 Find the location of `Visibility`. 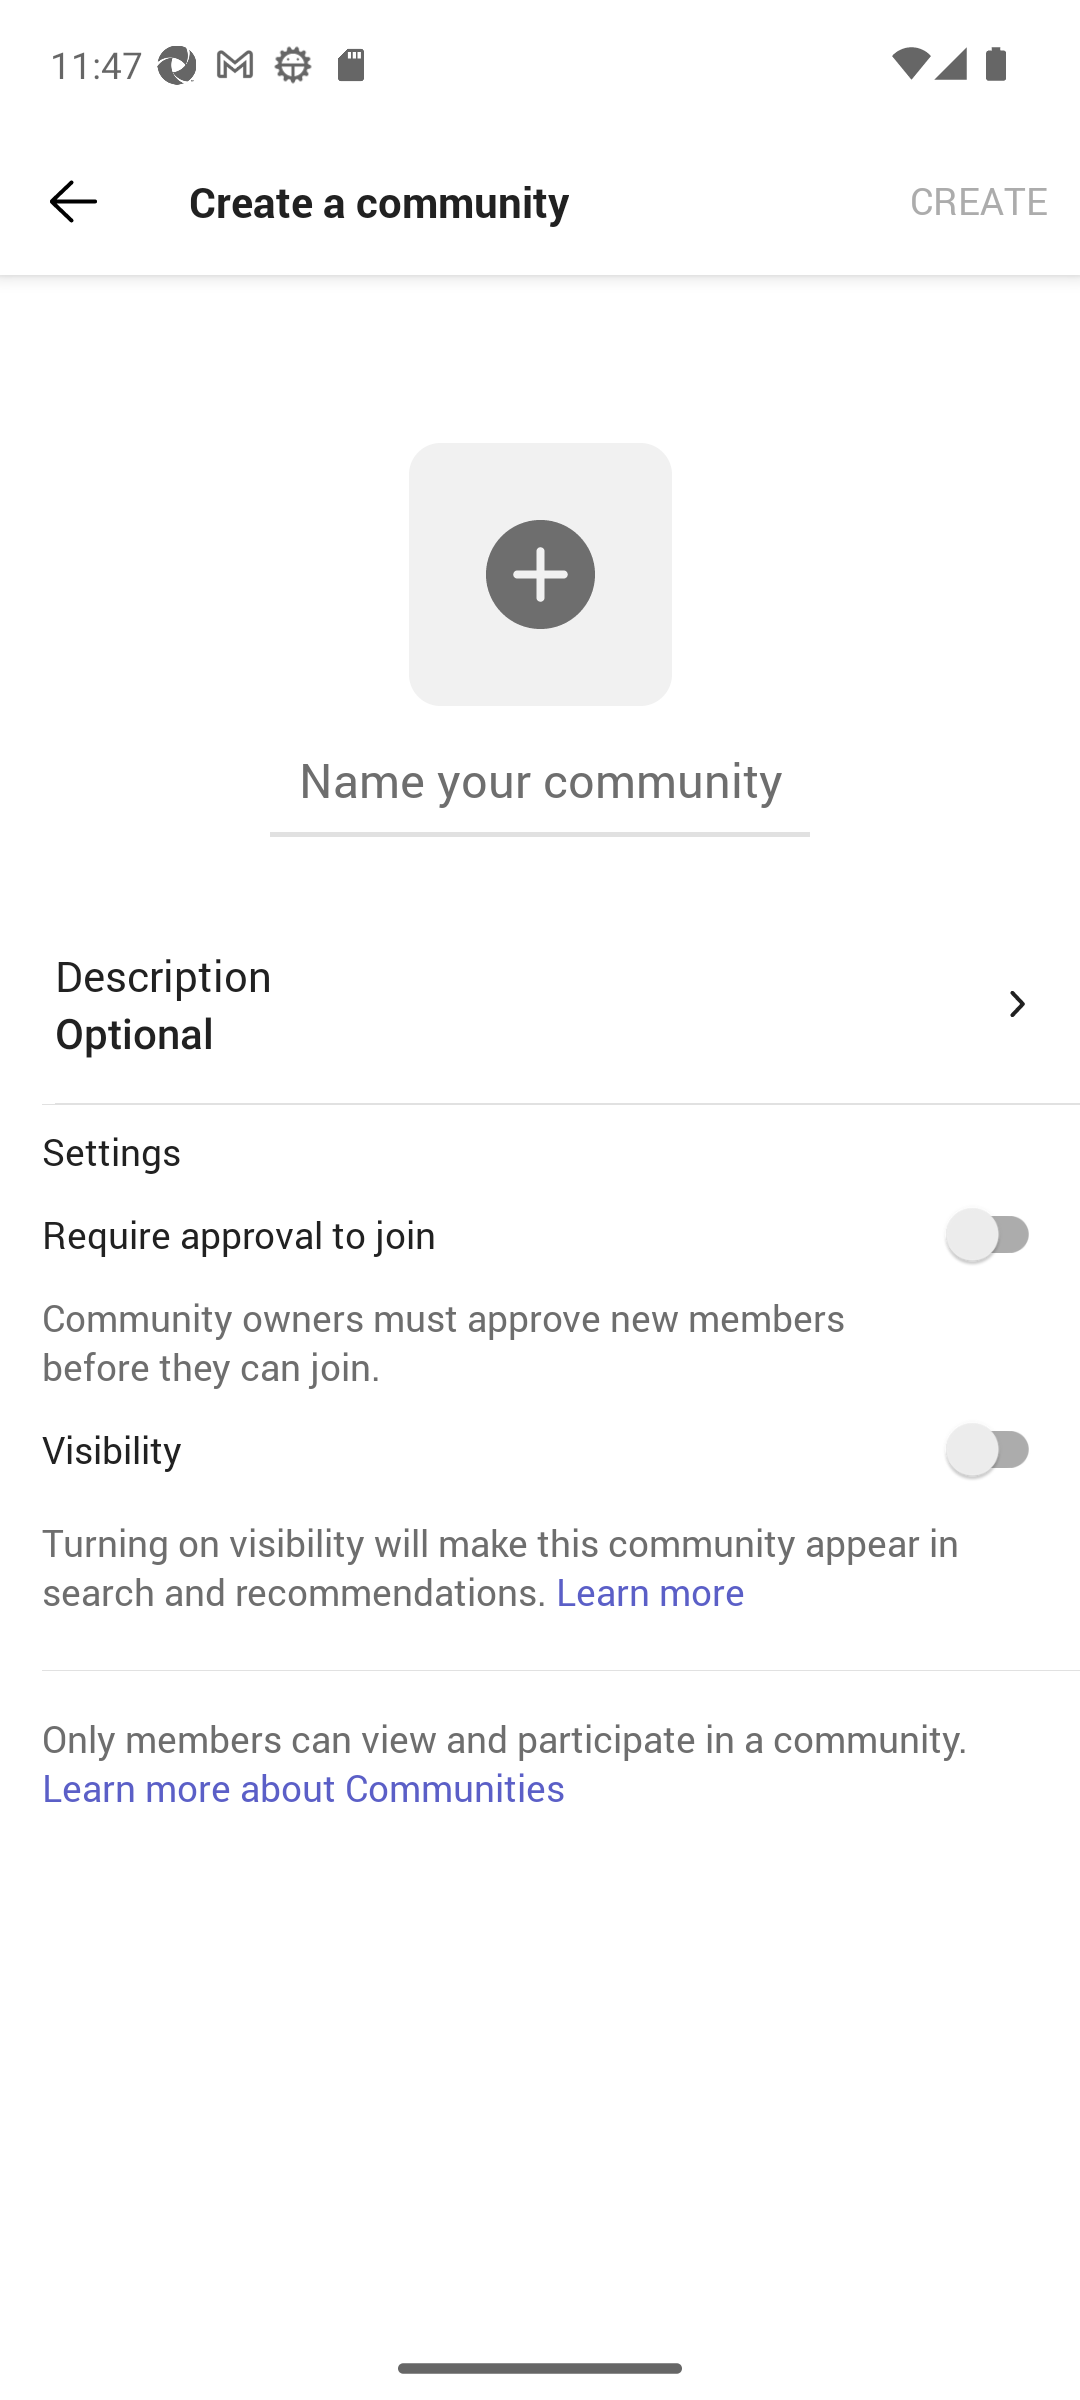

Visibility is located at coordinates (998, 1449).